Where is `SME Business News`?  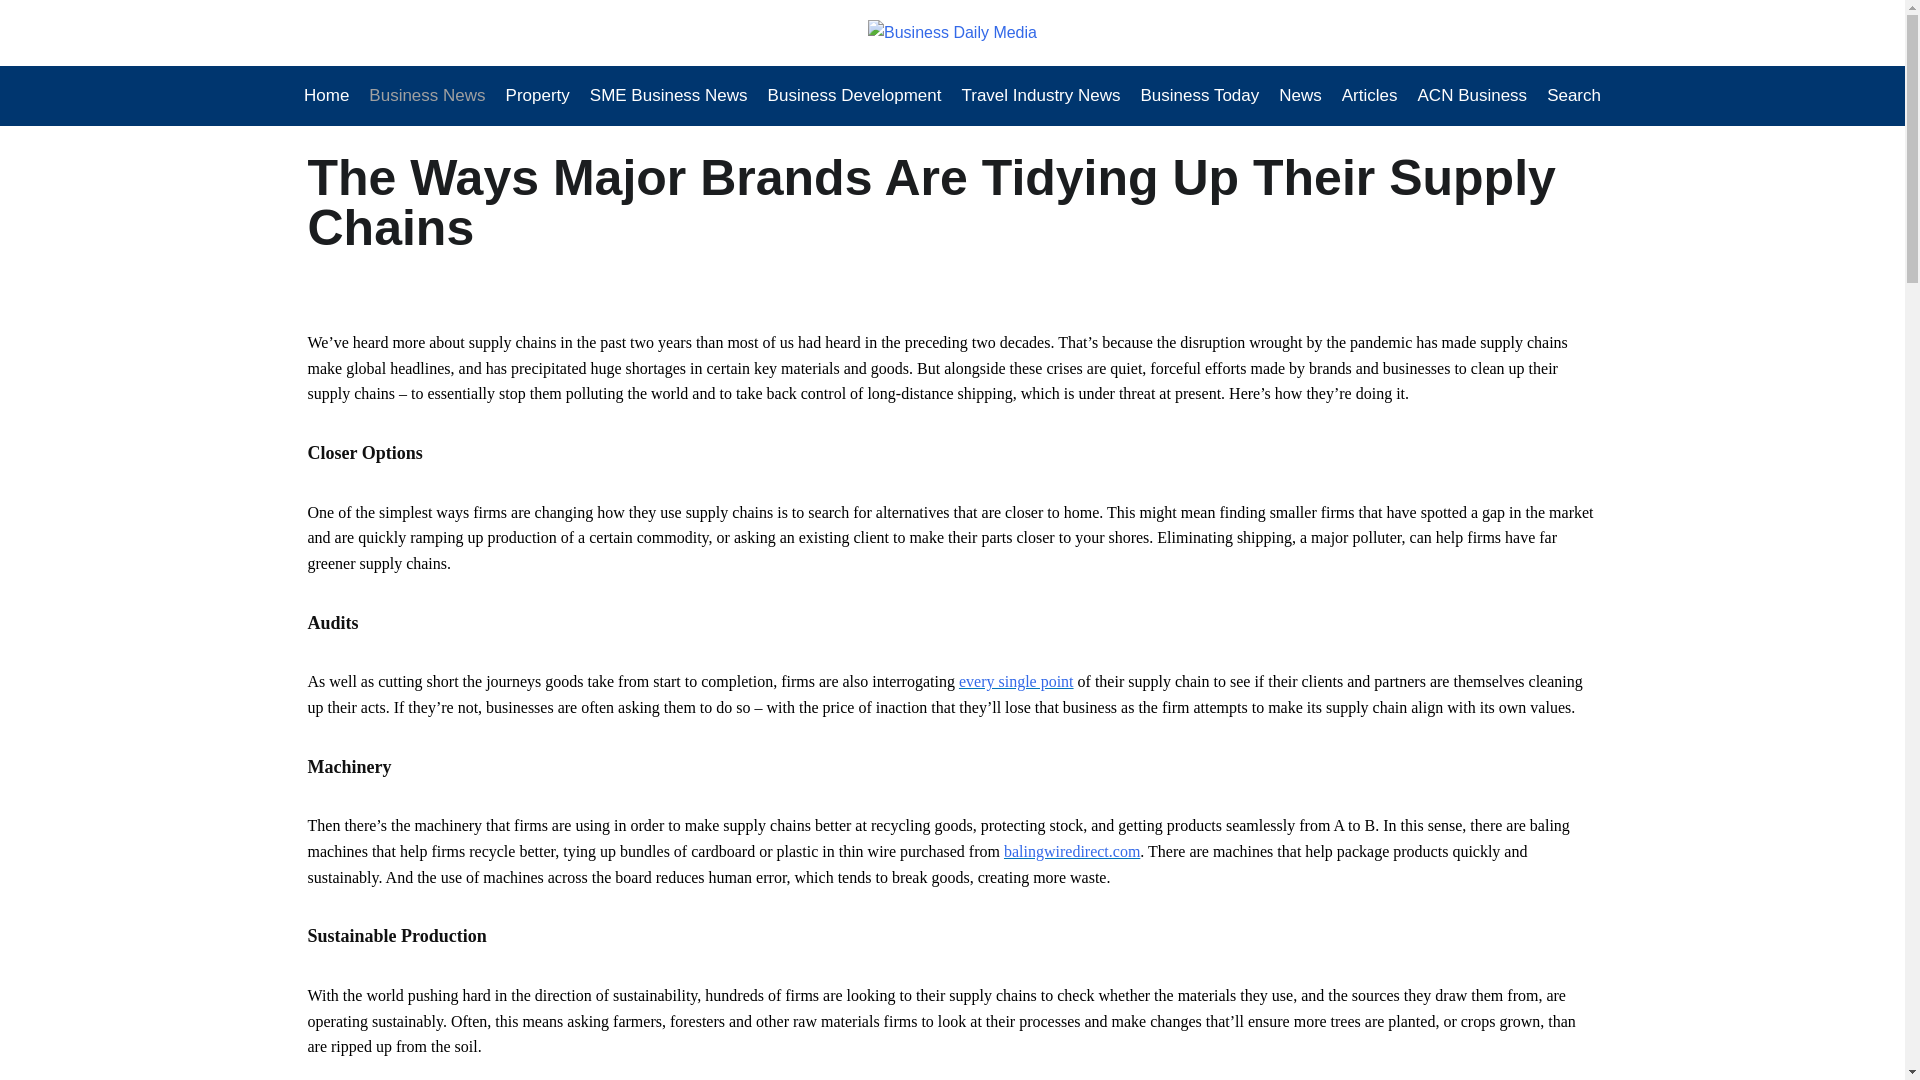
SME Business News is located at coordinates (668, 96).